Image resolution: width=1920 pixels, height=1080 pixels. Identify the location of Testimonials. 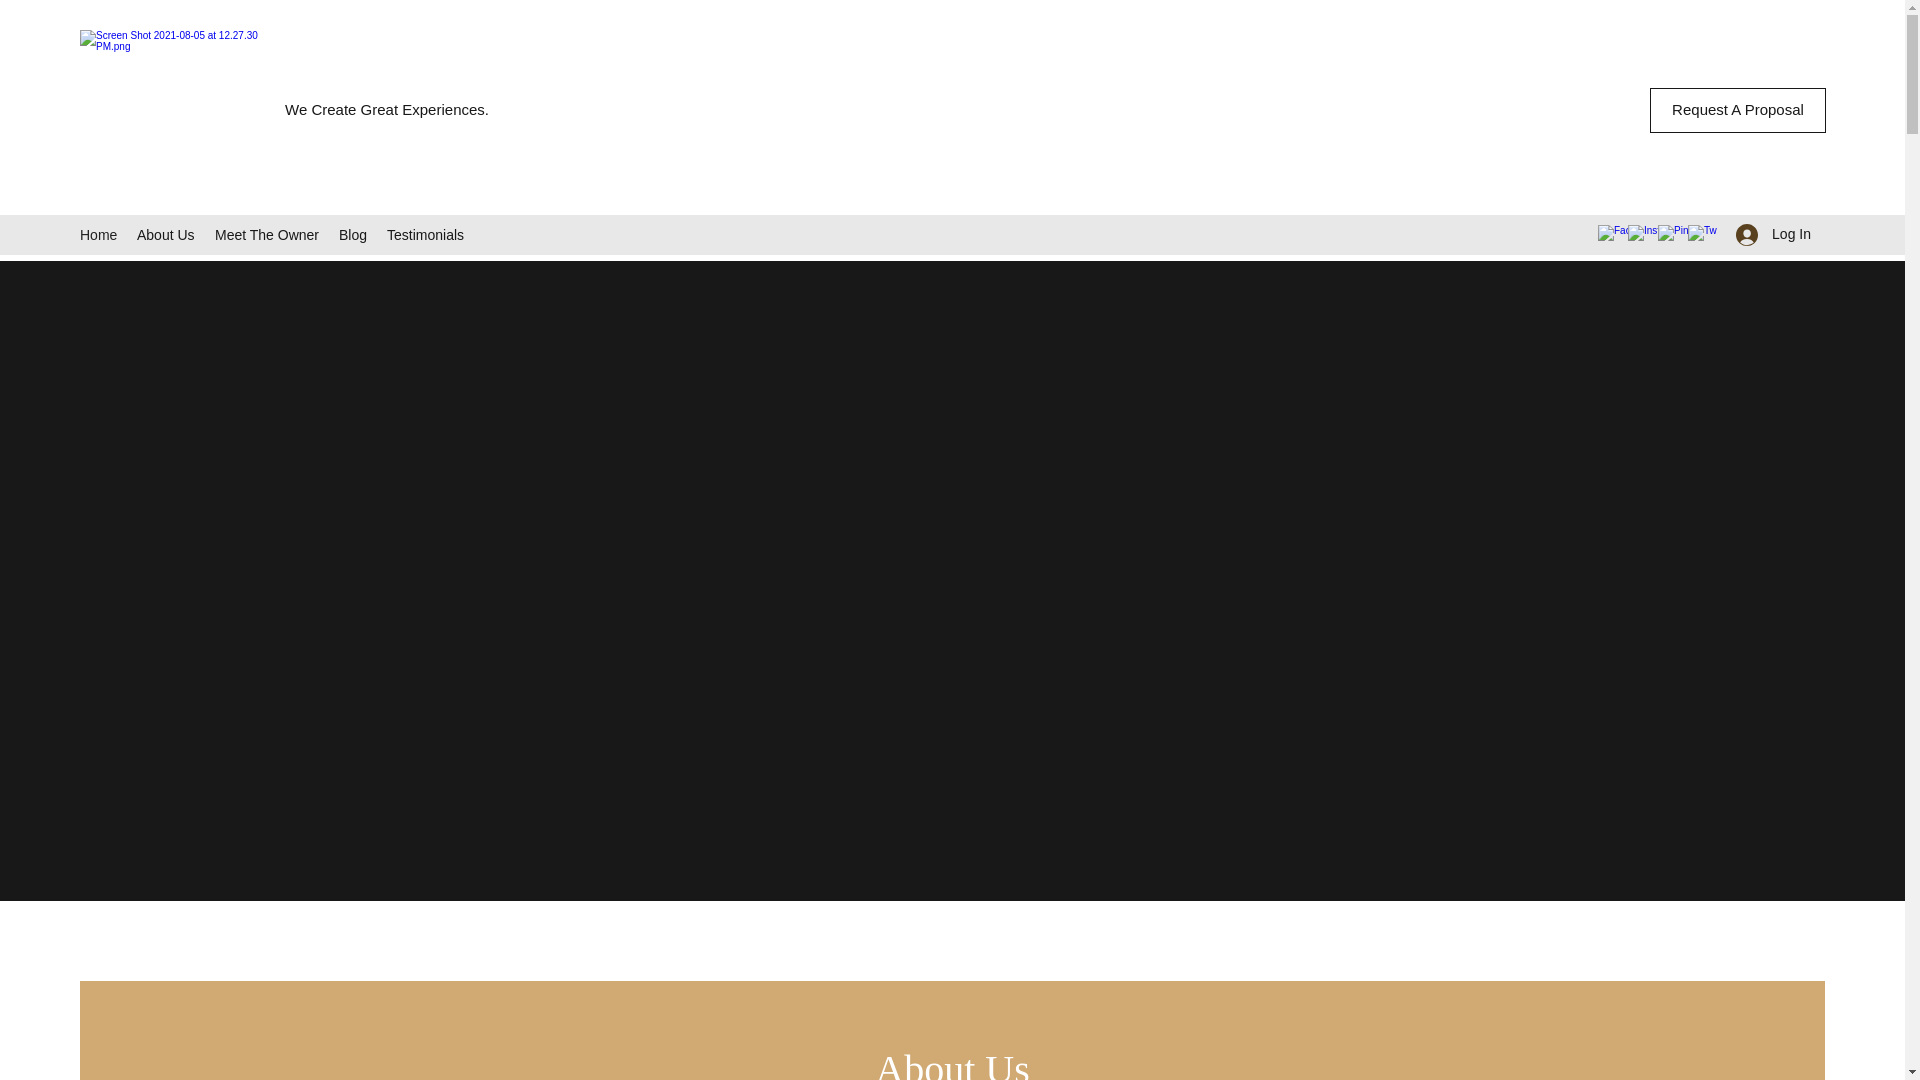
(425, 234).